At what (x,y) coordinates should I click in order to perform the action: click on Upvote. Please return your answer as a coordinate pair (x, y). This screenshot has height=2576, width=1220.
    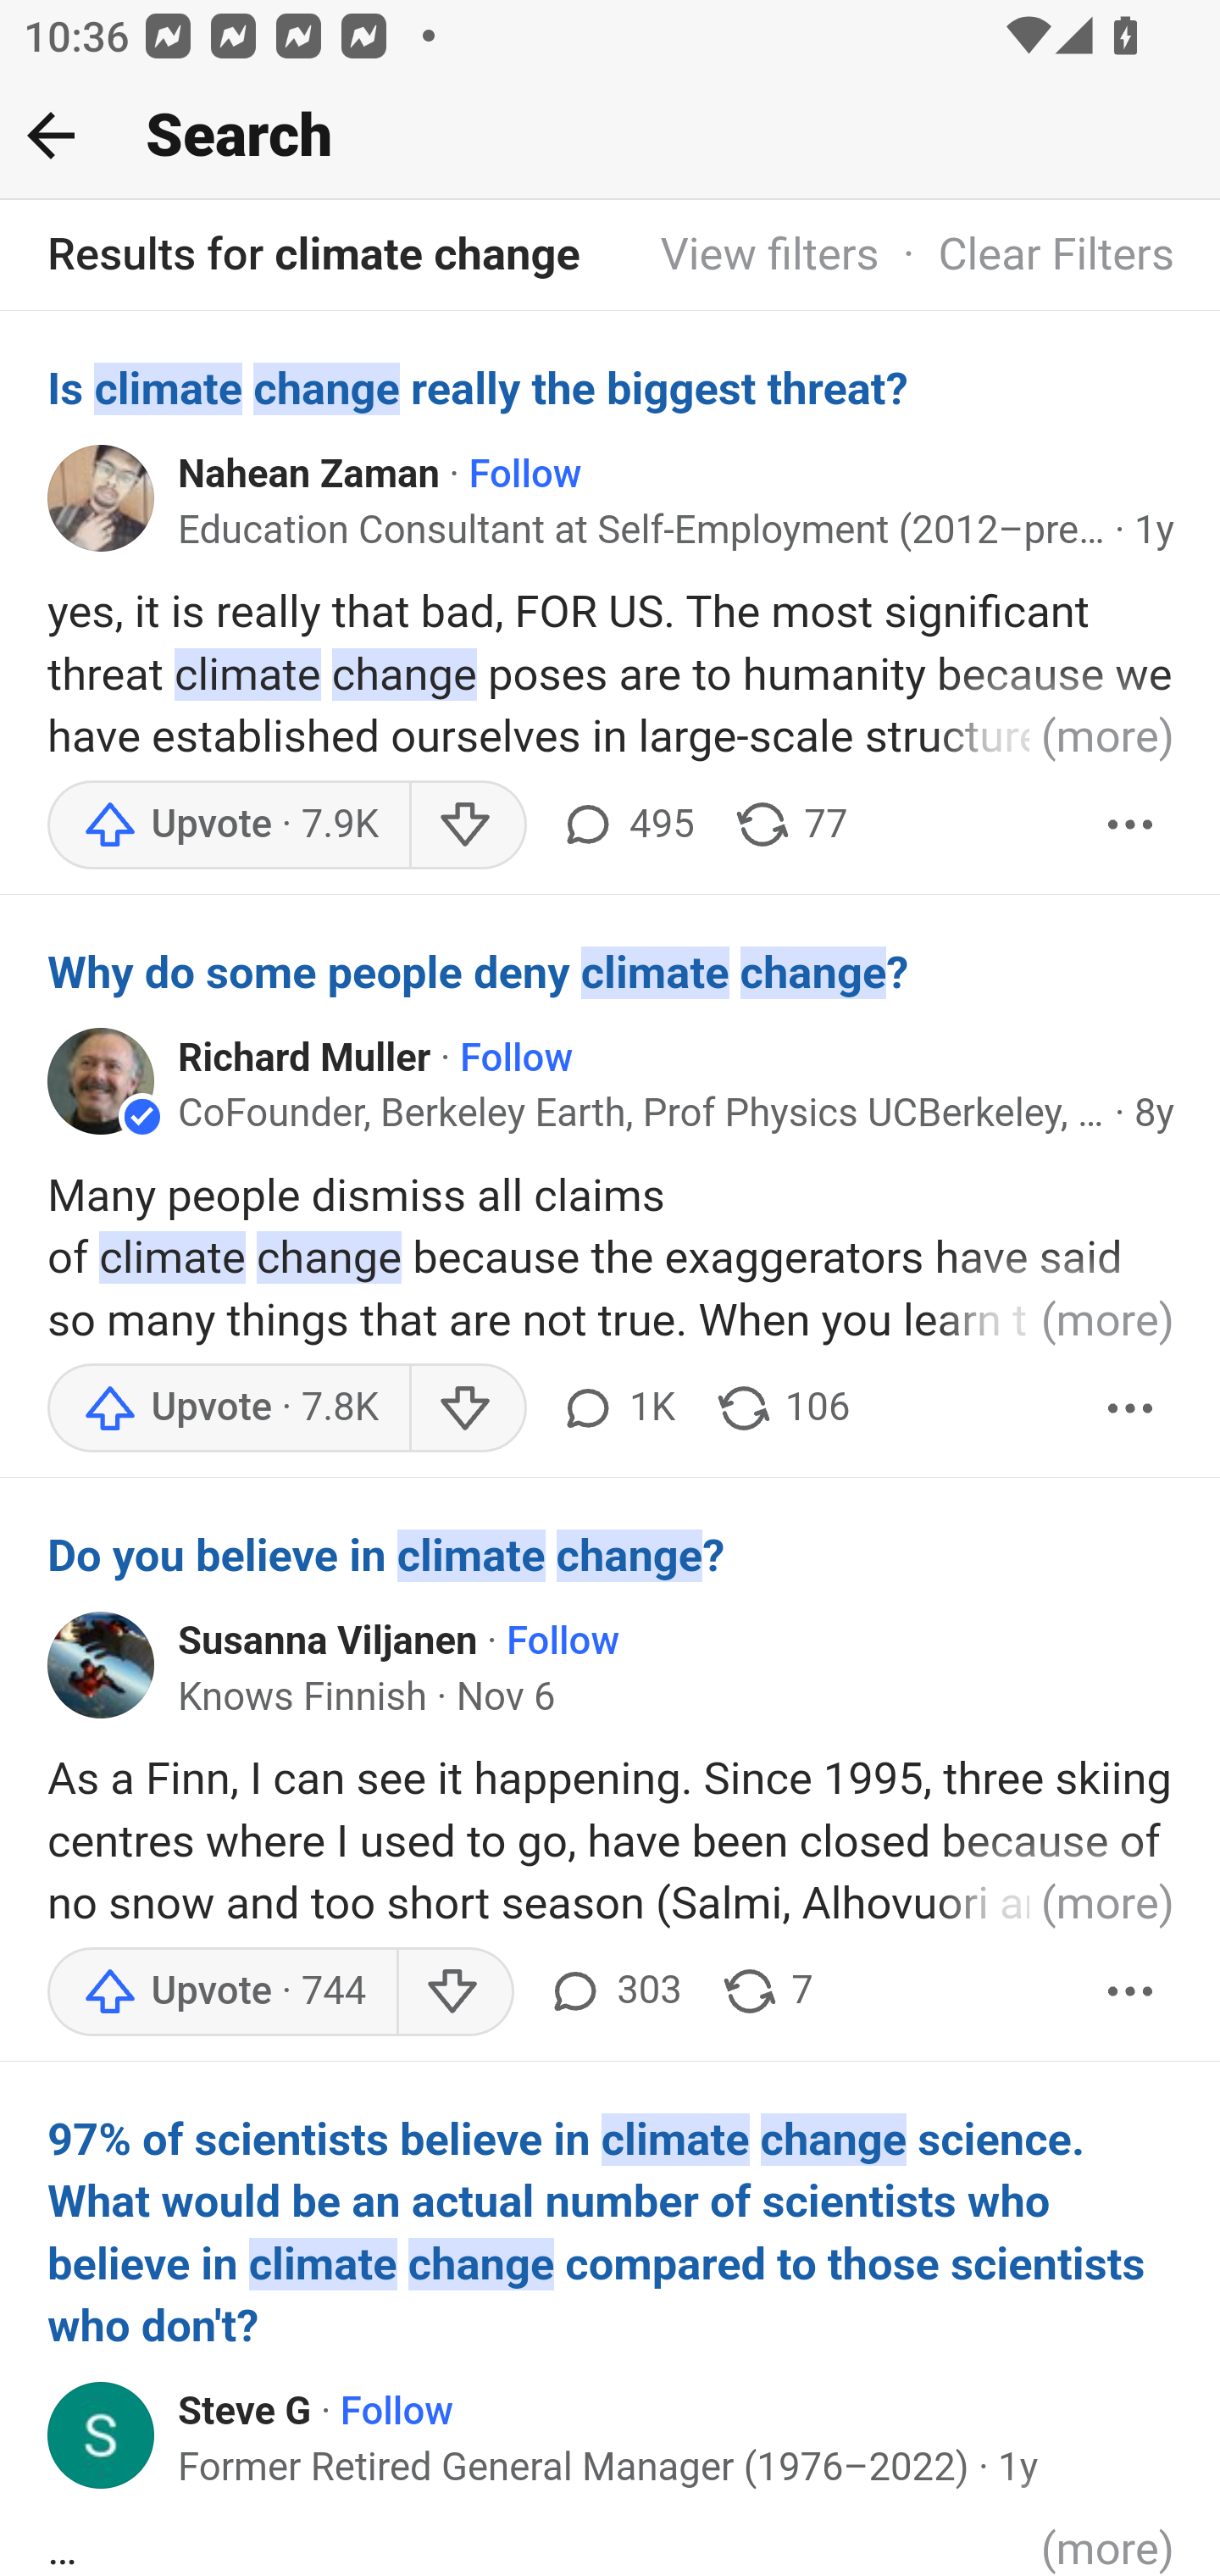
    Looking at the image, I should click on (222, 1991).